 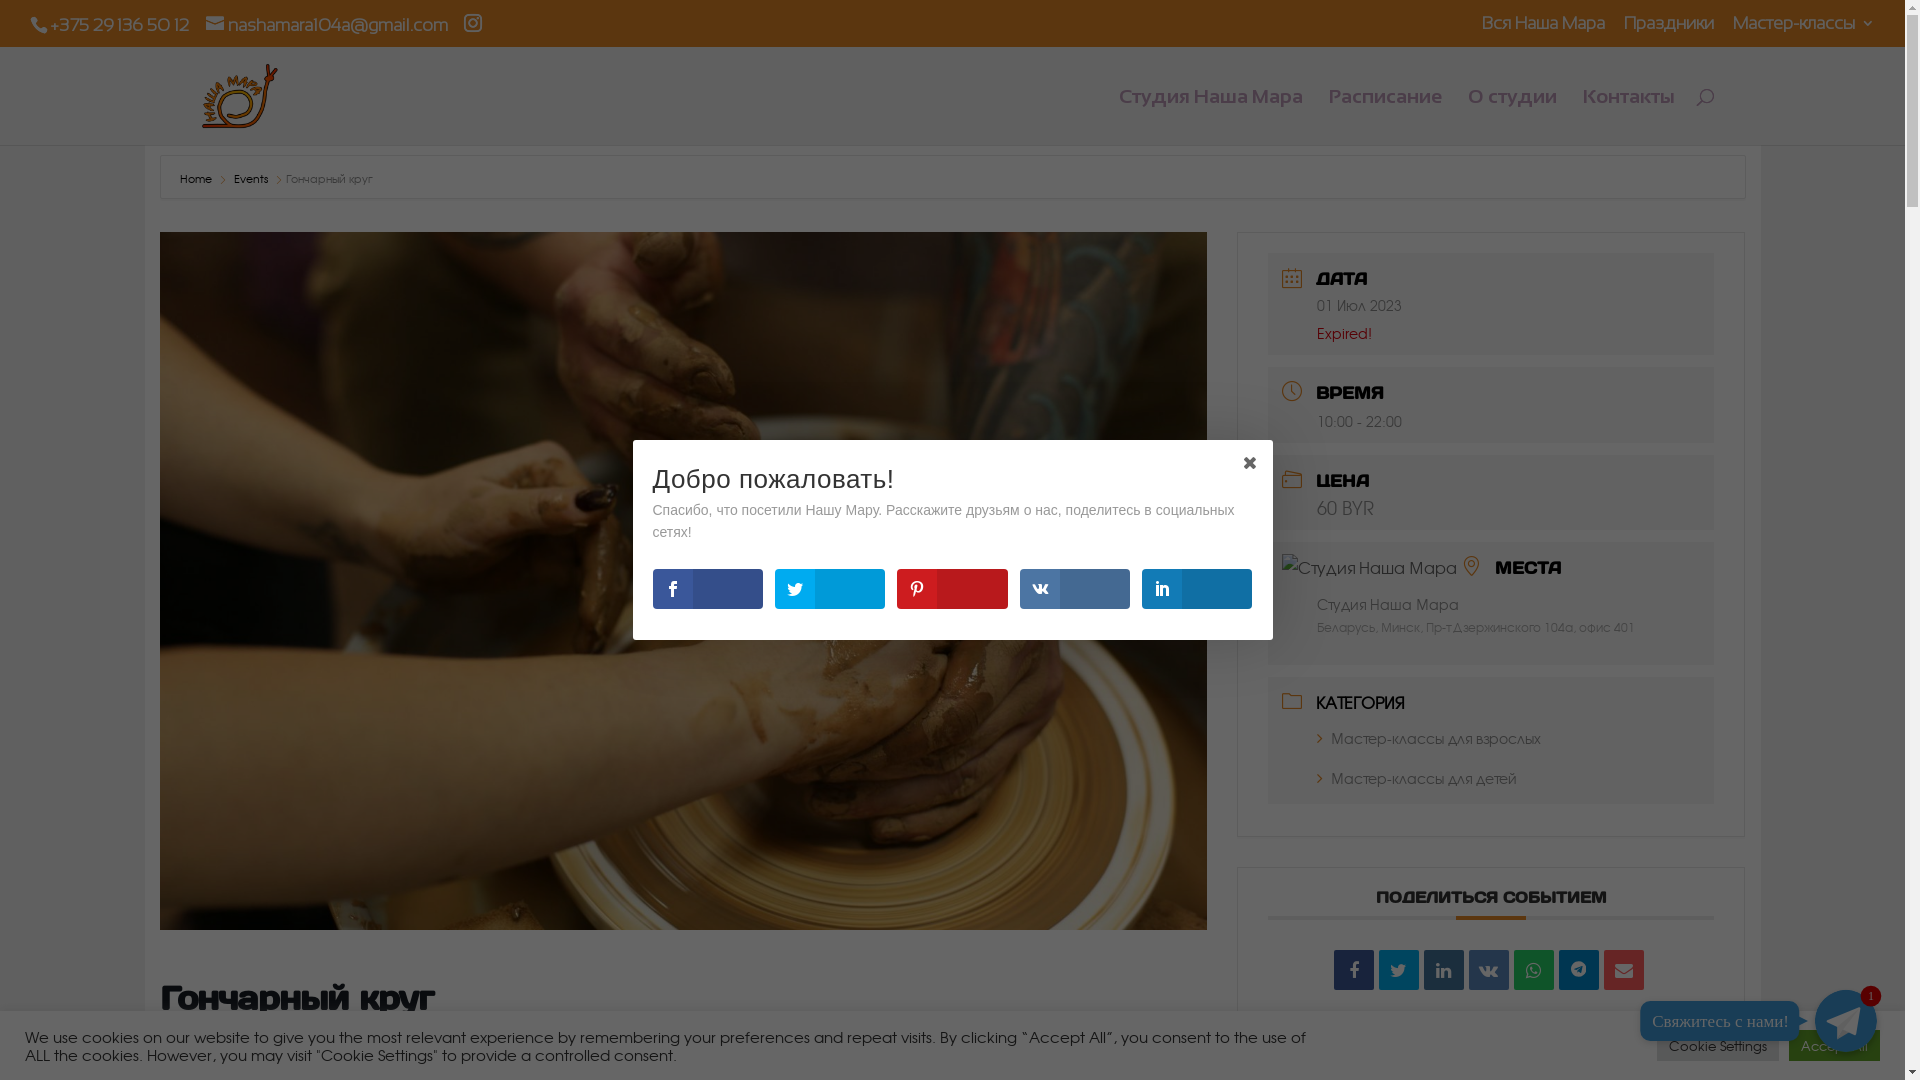 What do you see at coordinates (1399, 970) in the screenshot?
I see `Tweet` at bounding box center [1399, 970].